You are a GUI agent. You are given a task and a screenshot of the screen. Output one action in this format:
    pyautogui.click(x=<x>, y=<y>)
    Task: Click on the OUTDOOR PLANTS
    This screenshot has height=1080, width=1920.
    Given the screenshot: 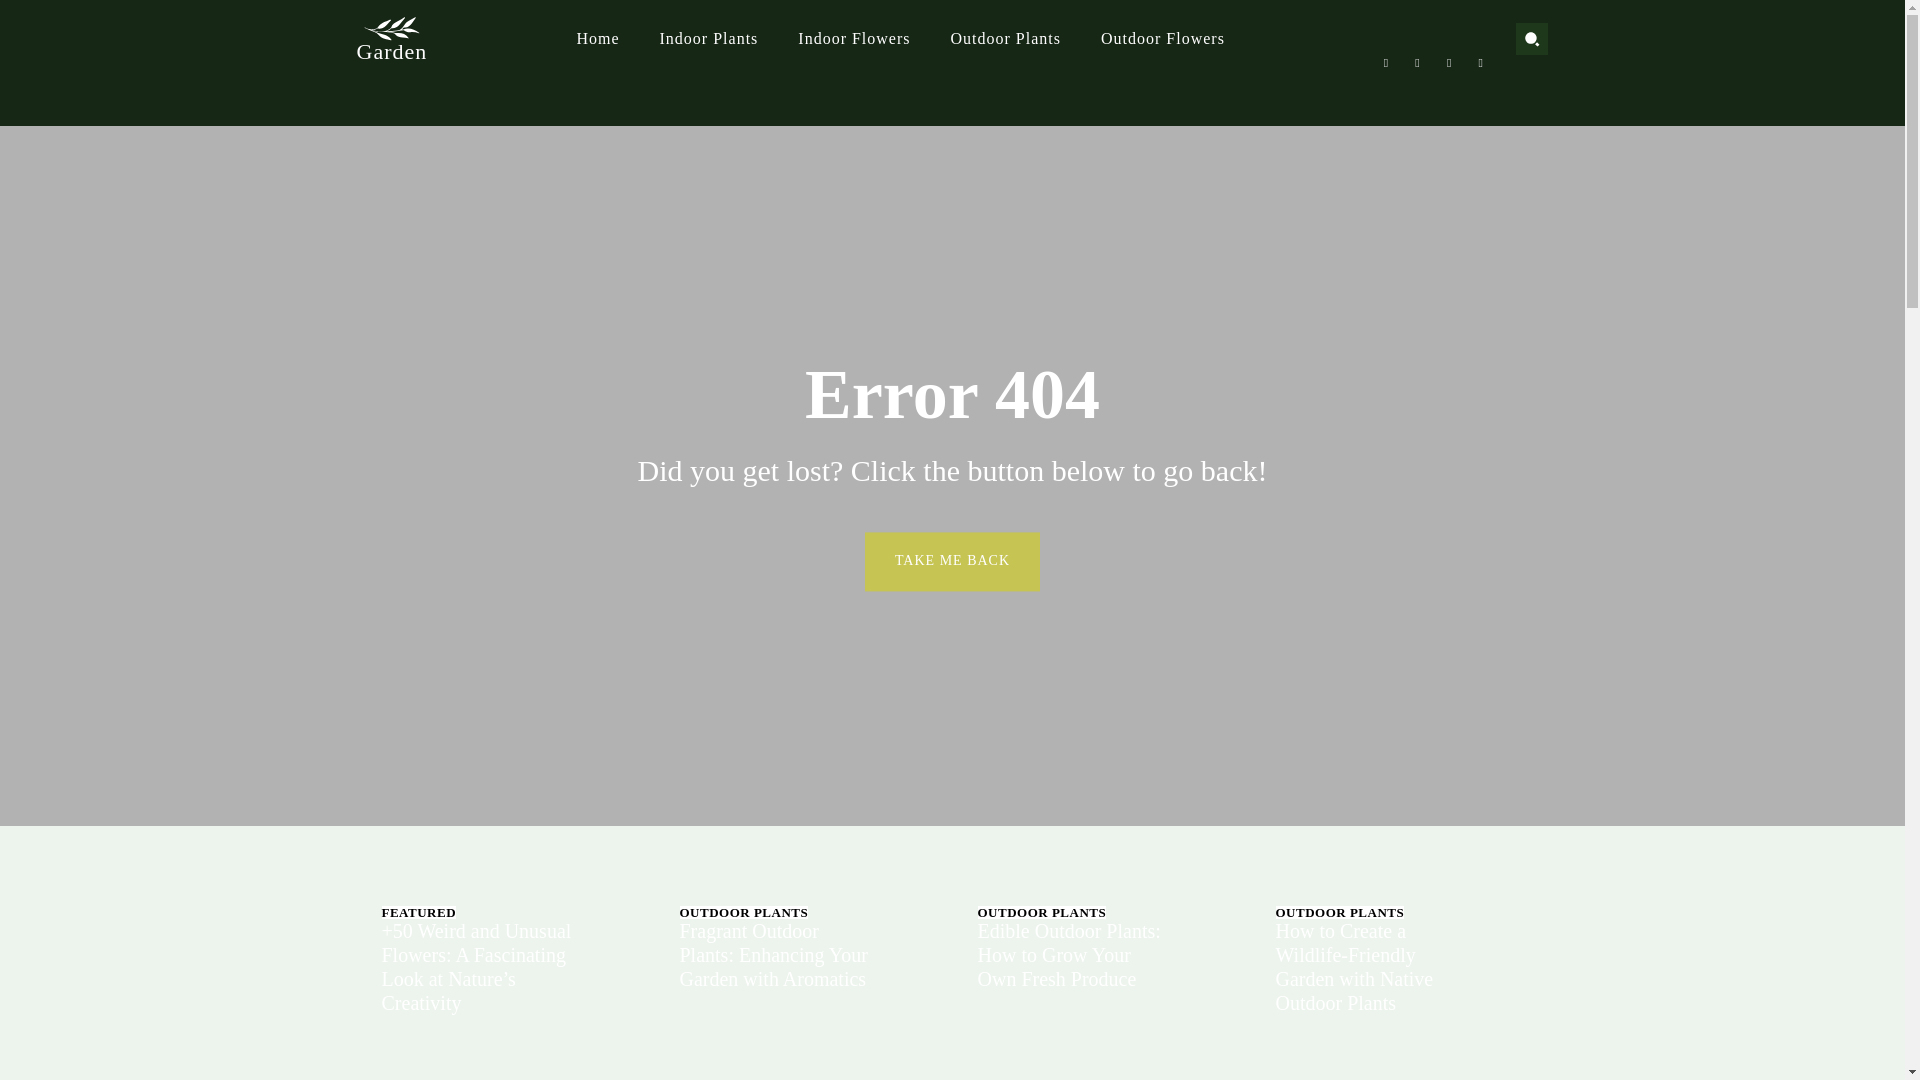 What is the action you would take?
    pyautogui.click(x=744, y=912)
    